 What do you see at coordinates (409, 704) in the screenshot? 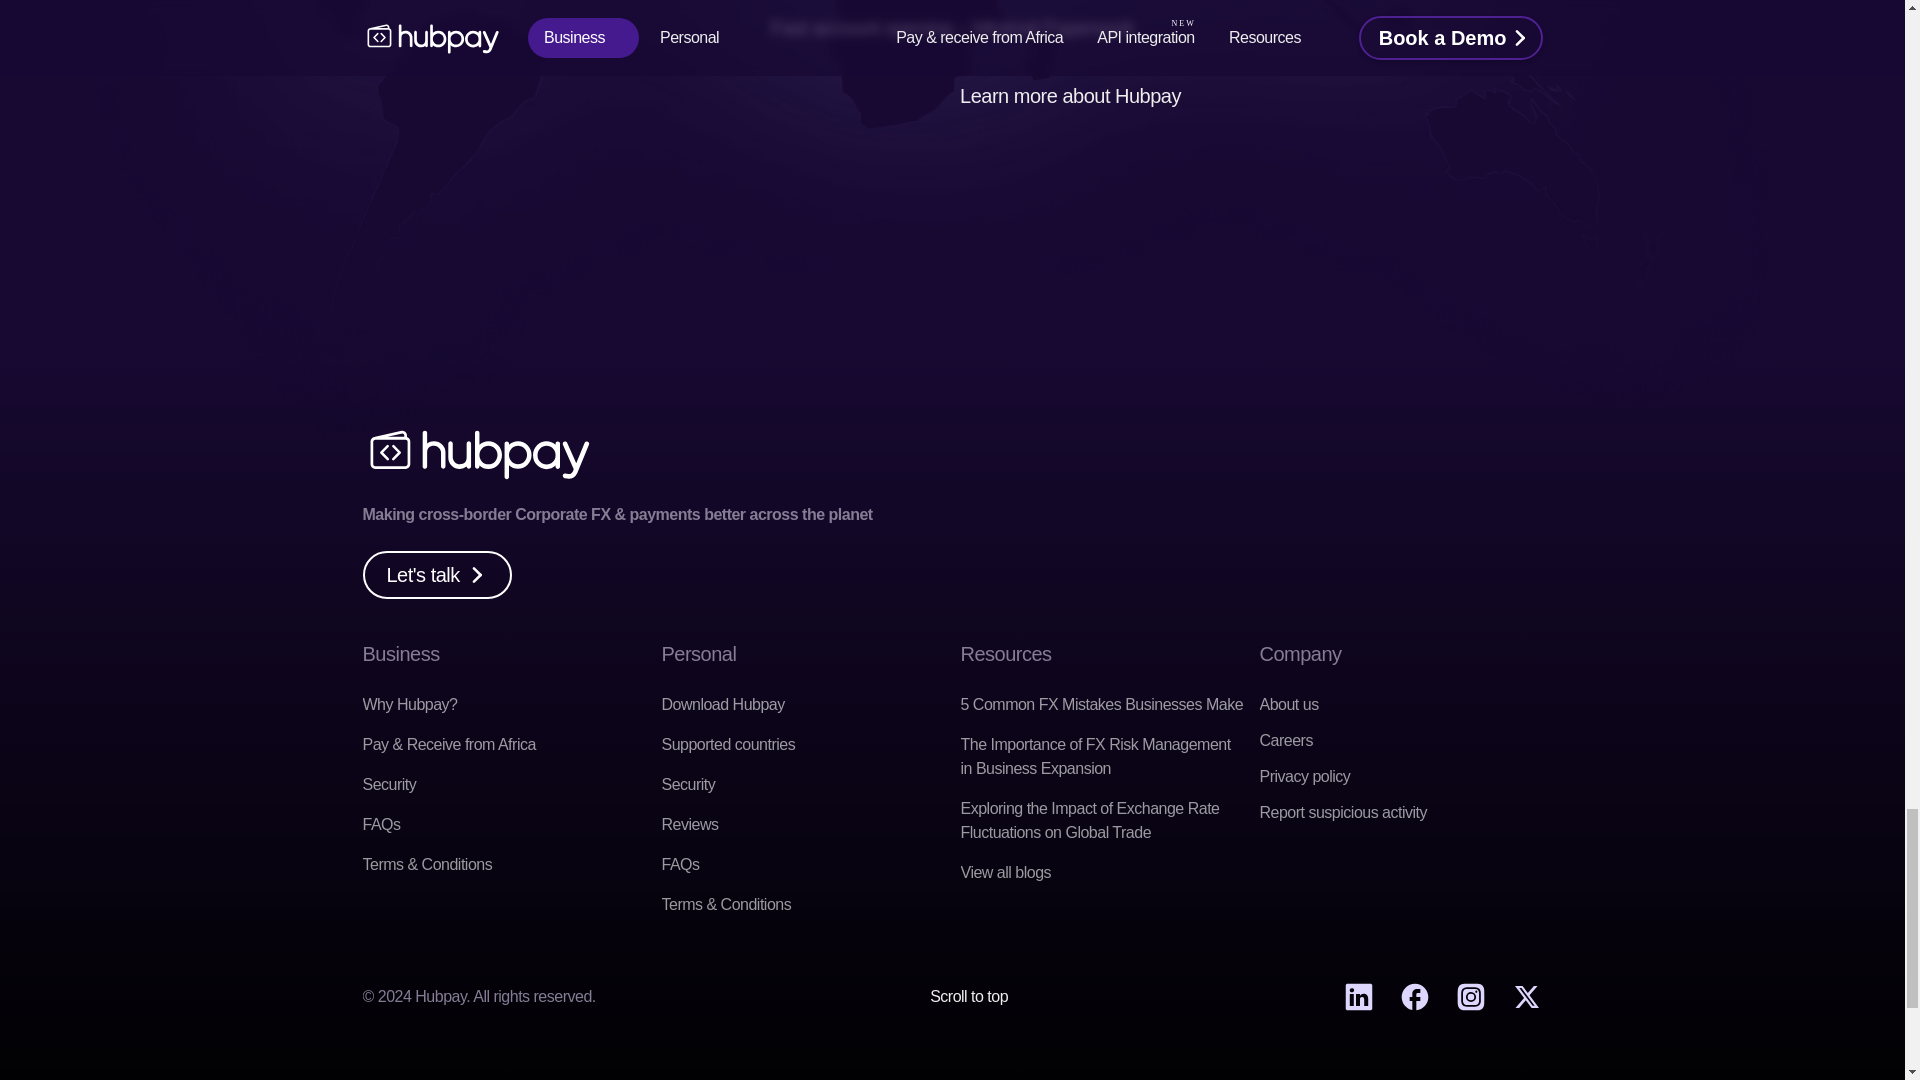
I see `Why Hubpay?` at bounding box center [409, 704].